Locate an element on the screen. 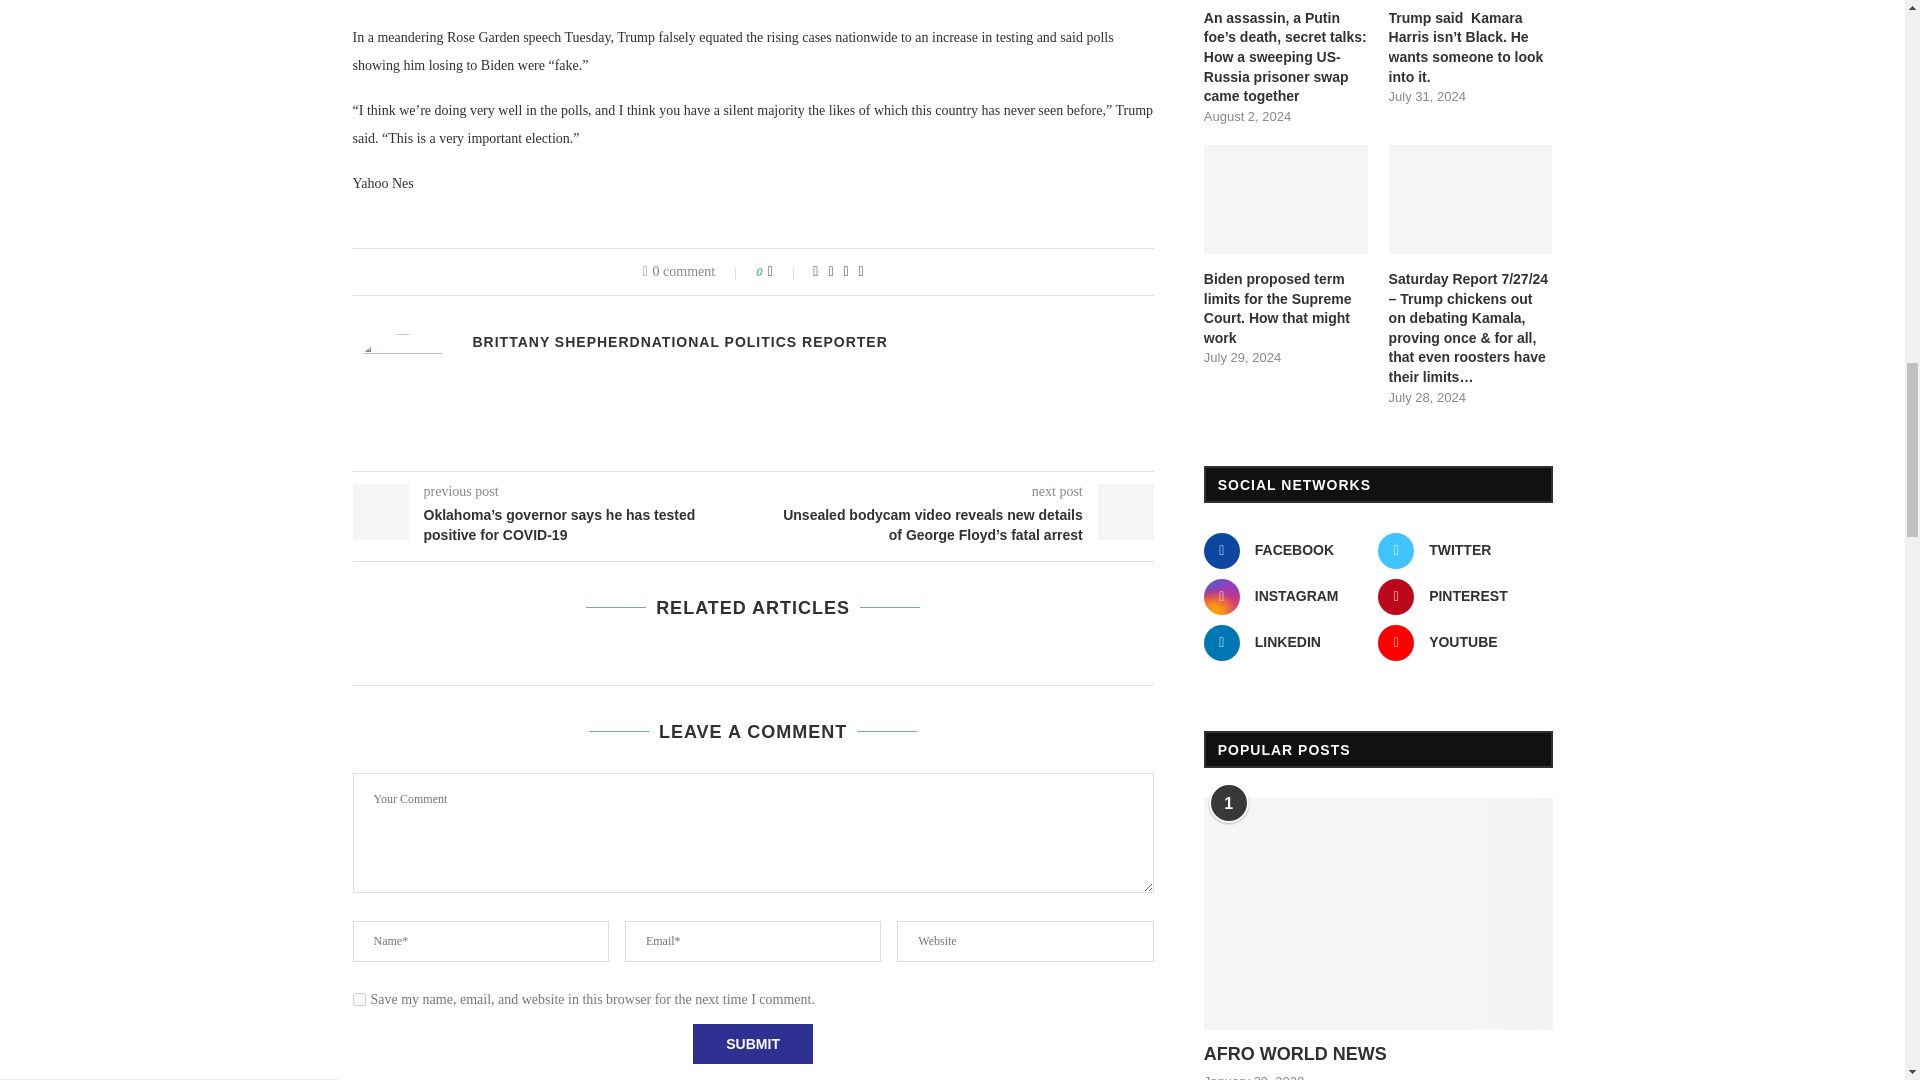 The height and width of the screenshot is (1080, 1920). Posts by Brittany ShepherdNational Politics Reporter is located at coordinates (680, 341).